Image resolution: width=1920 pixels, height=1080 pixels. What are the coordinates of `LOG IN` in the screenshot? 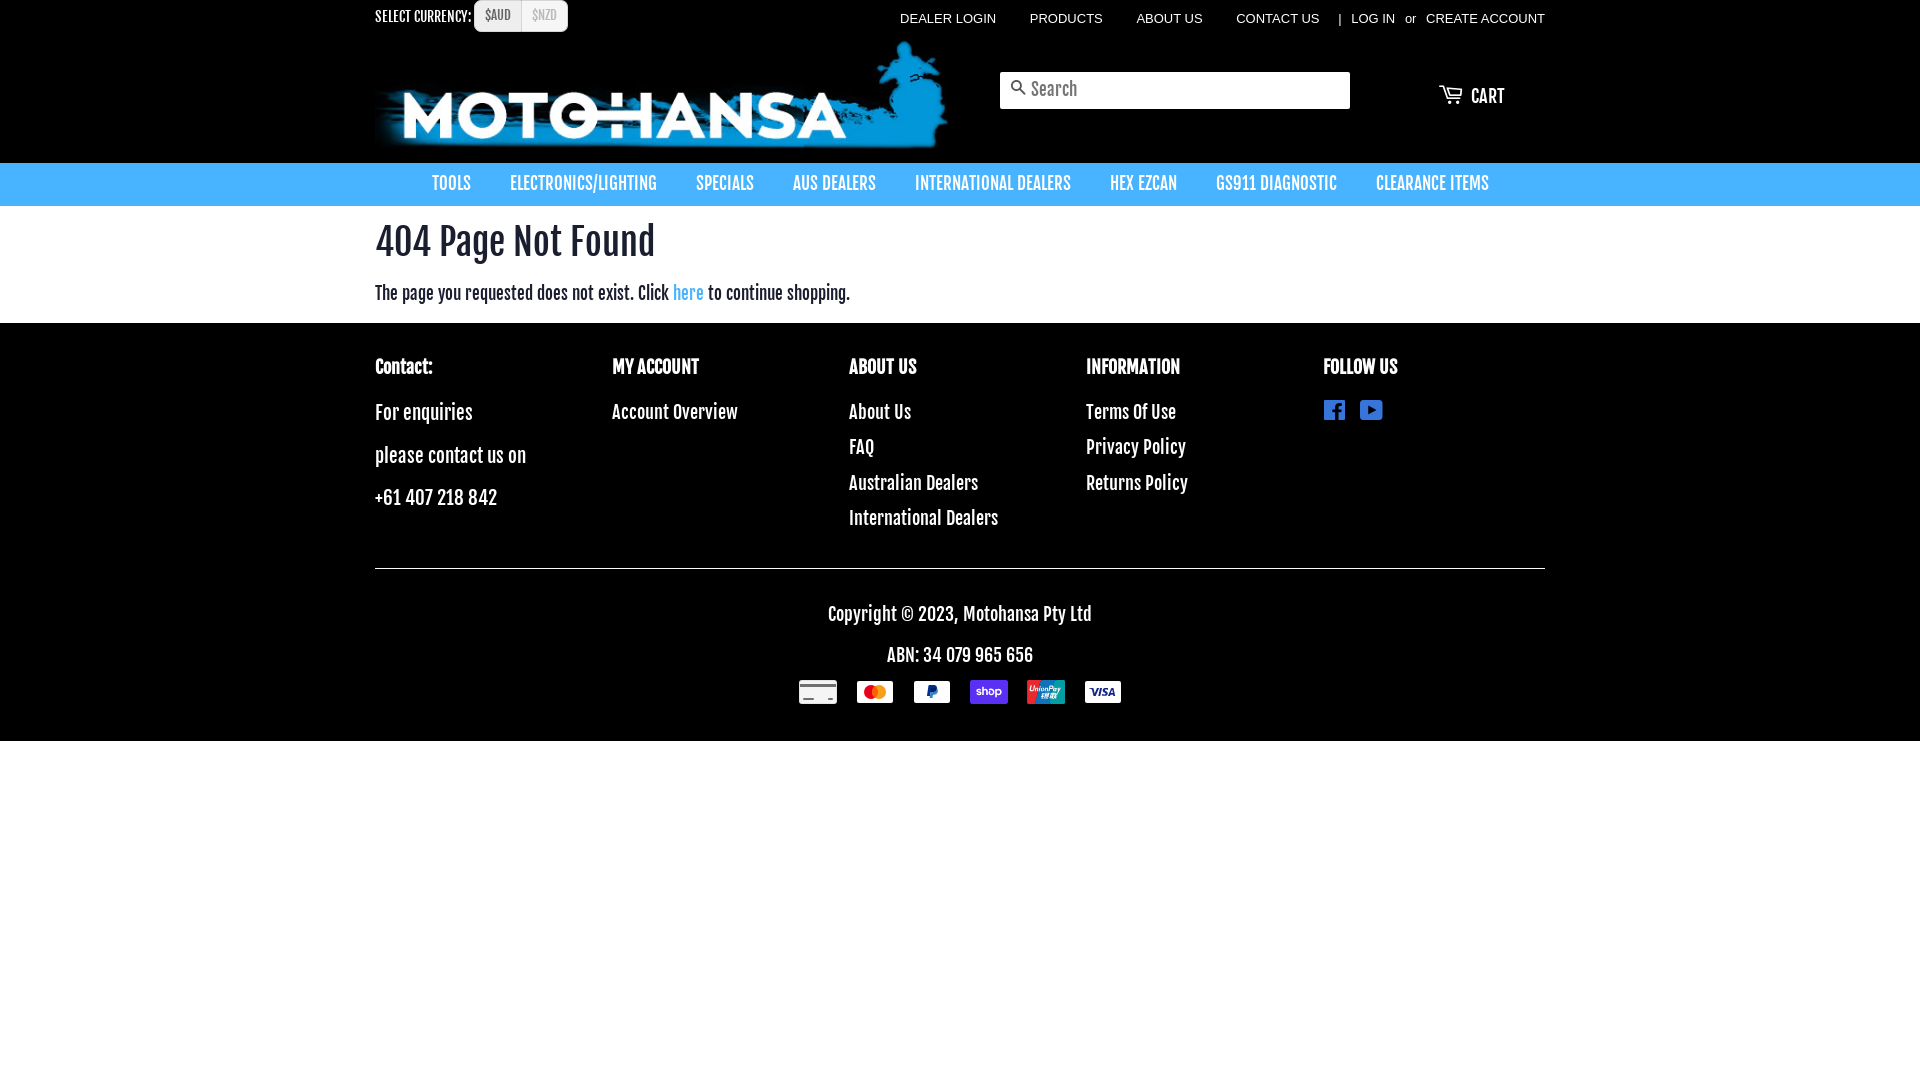 It's located at (1373, 18).